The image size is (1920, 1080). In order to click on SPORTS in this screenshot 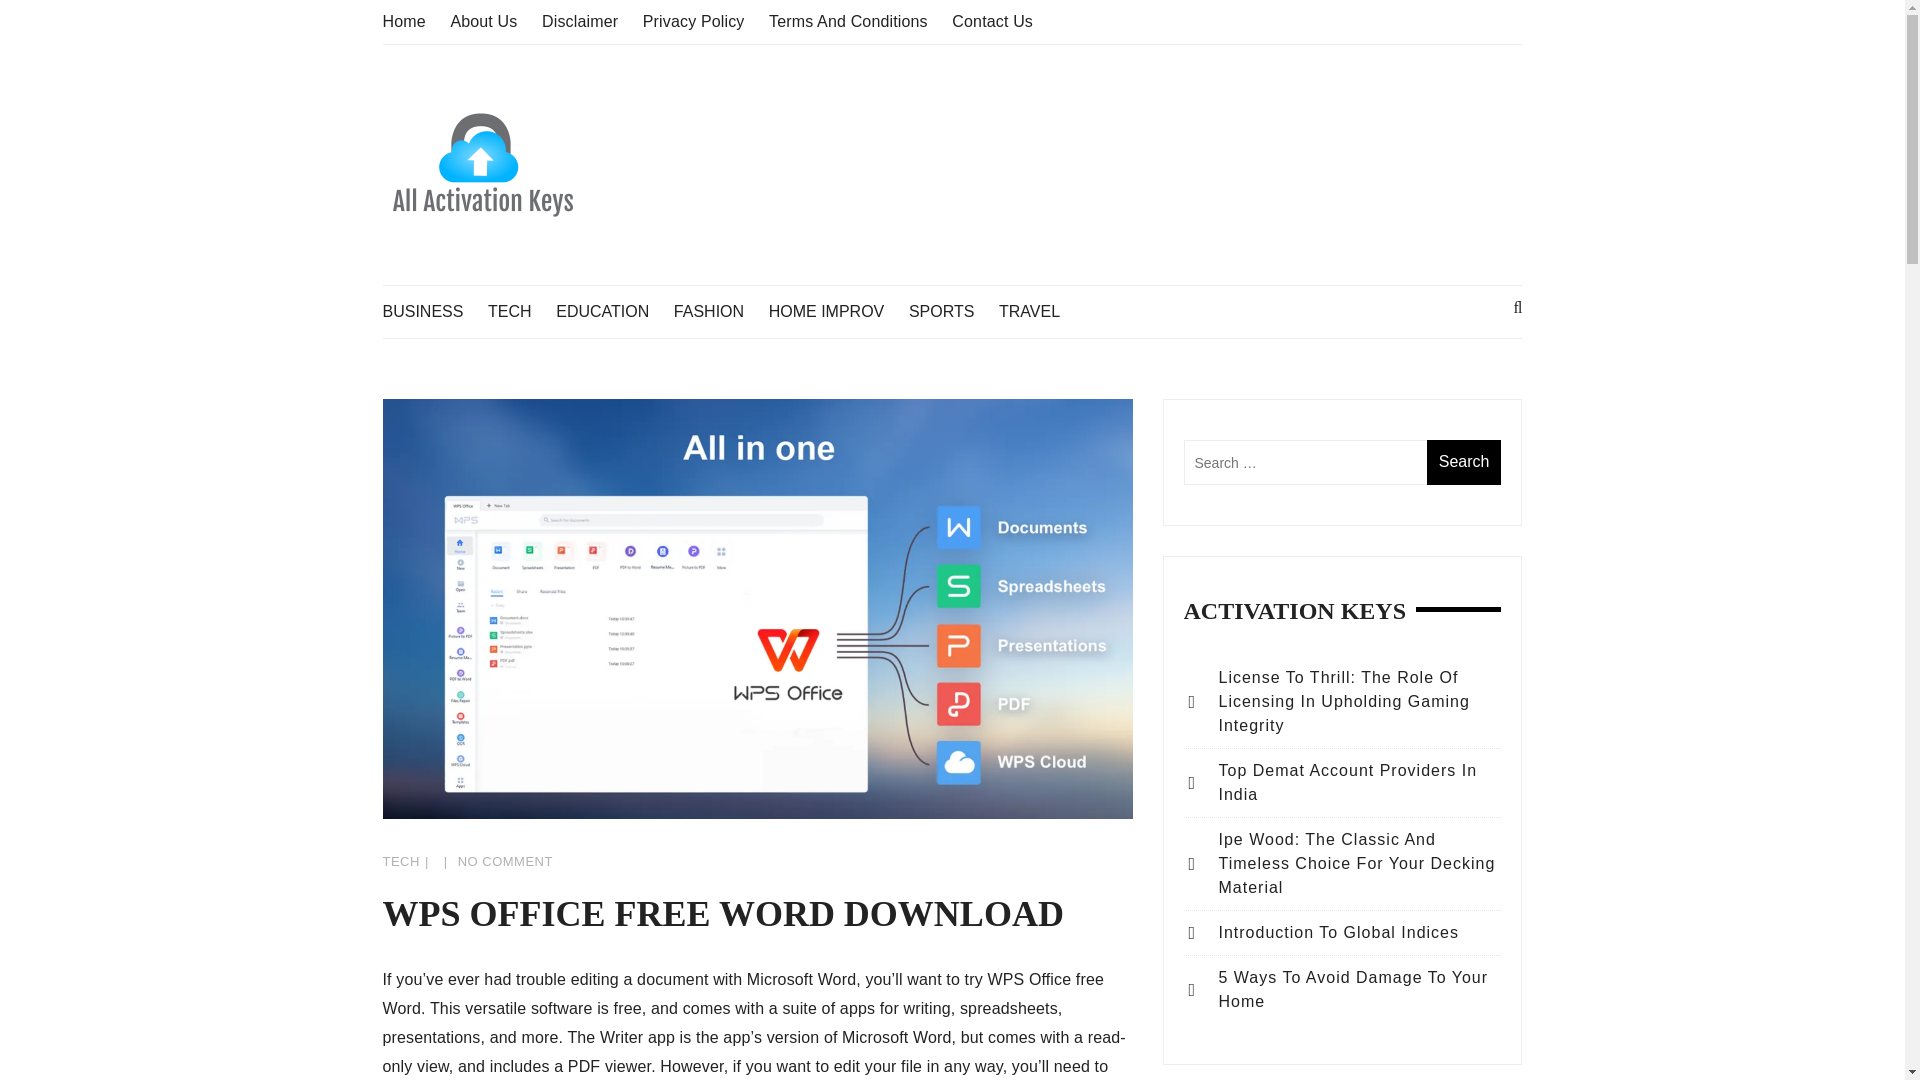, I will do `click(951, 312)`.